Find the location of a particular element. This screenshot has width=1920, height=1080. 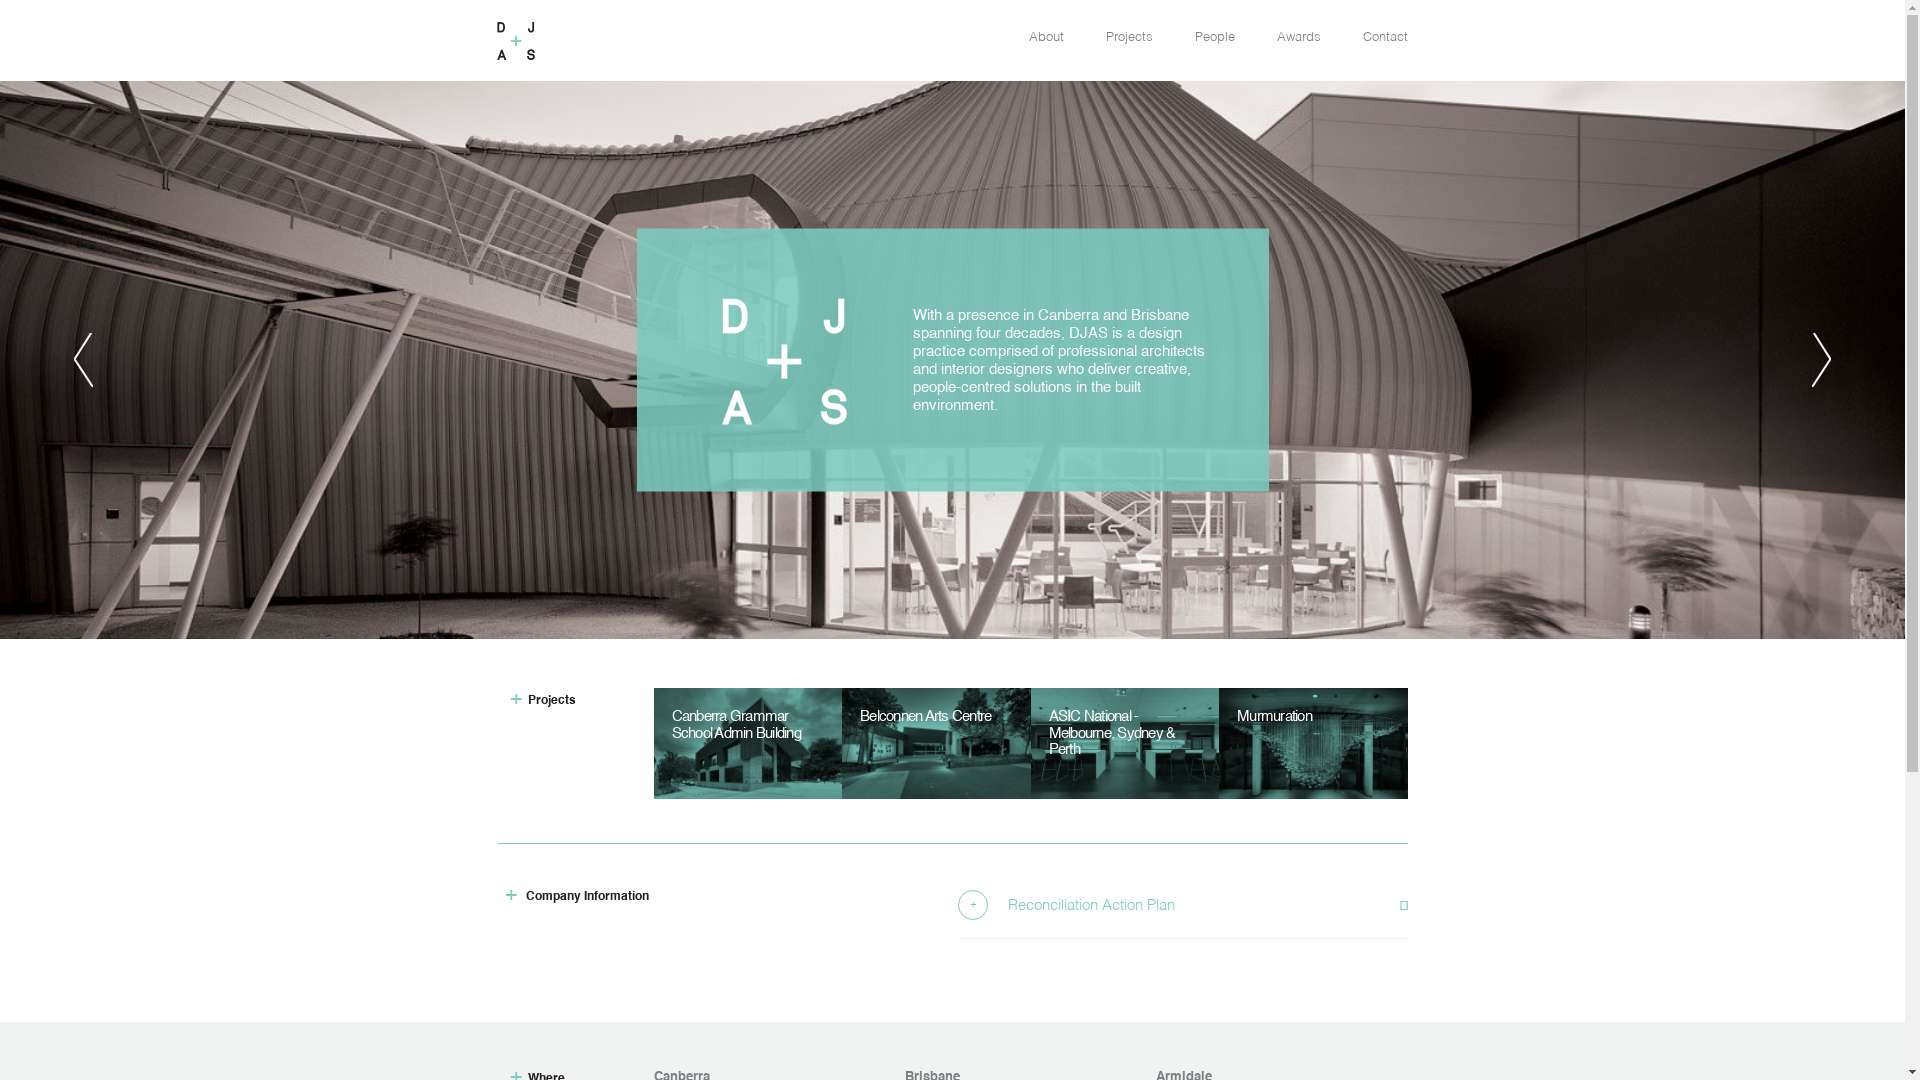

ASIC SYD is located at coordinates (1124, 744).